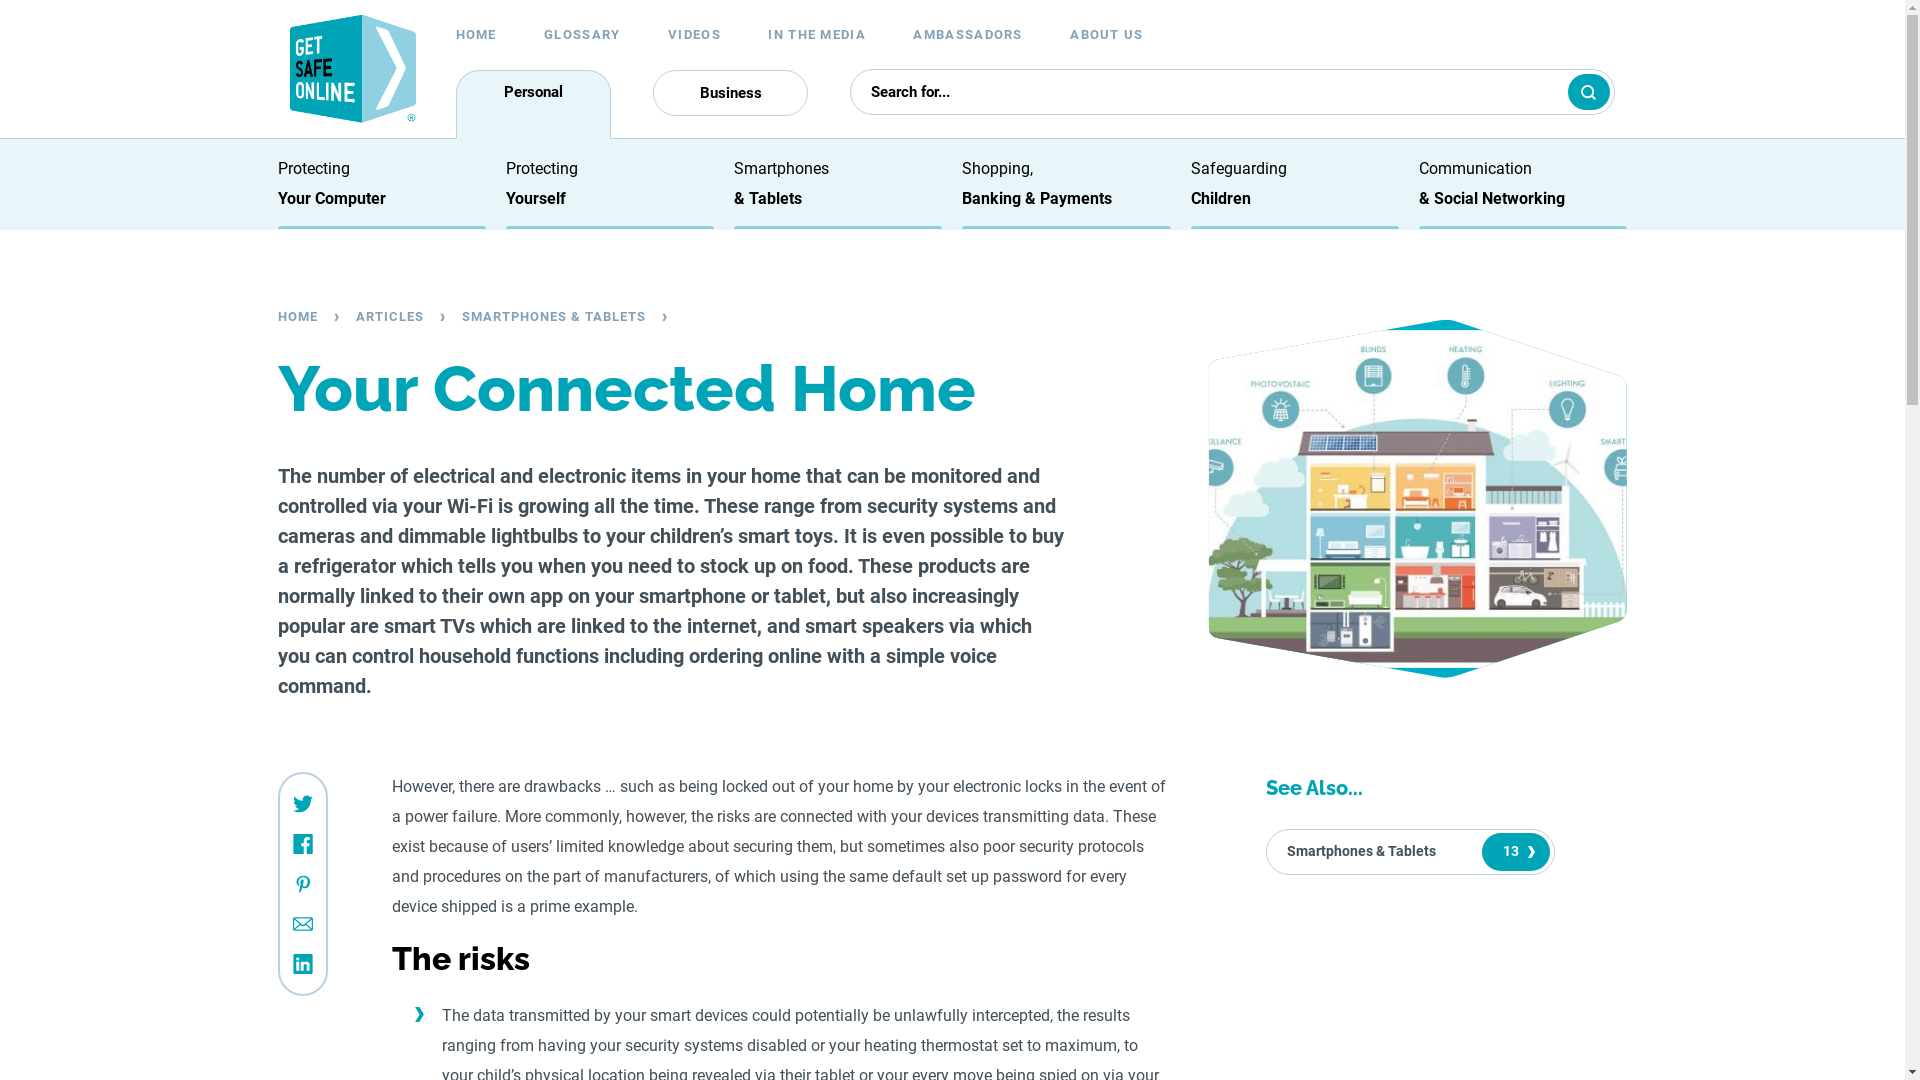  Describe the element at coordinates (542, 184) in the screenshot. I see `Protecting
Yourself` at that location.